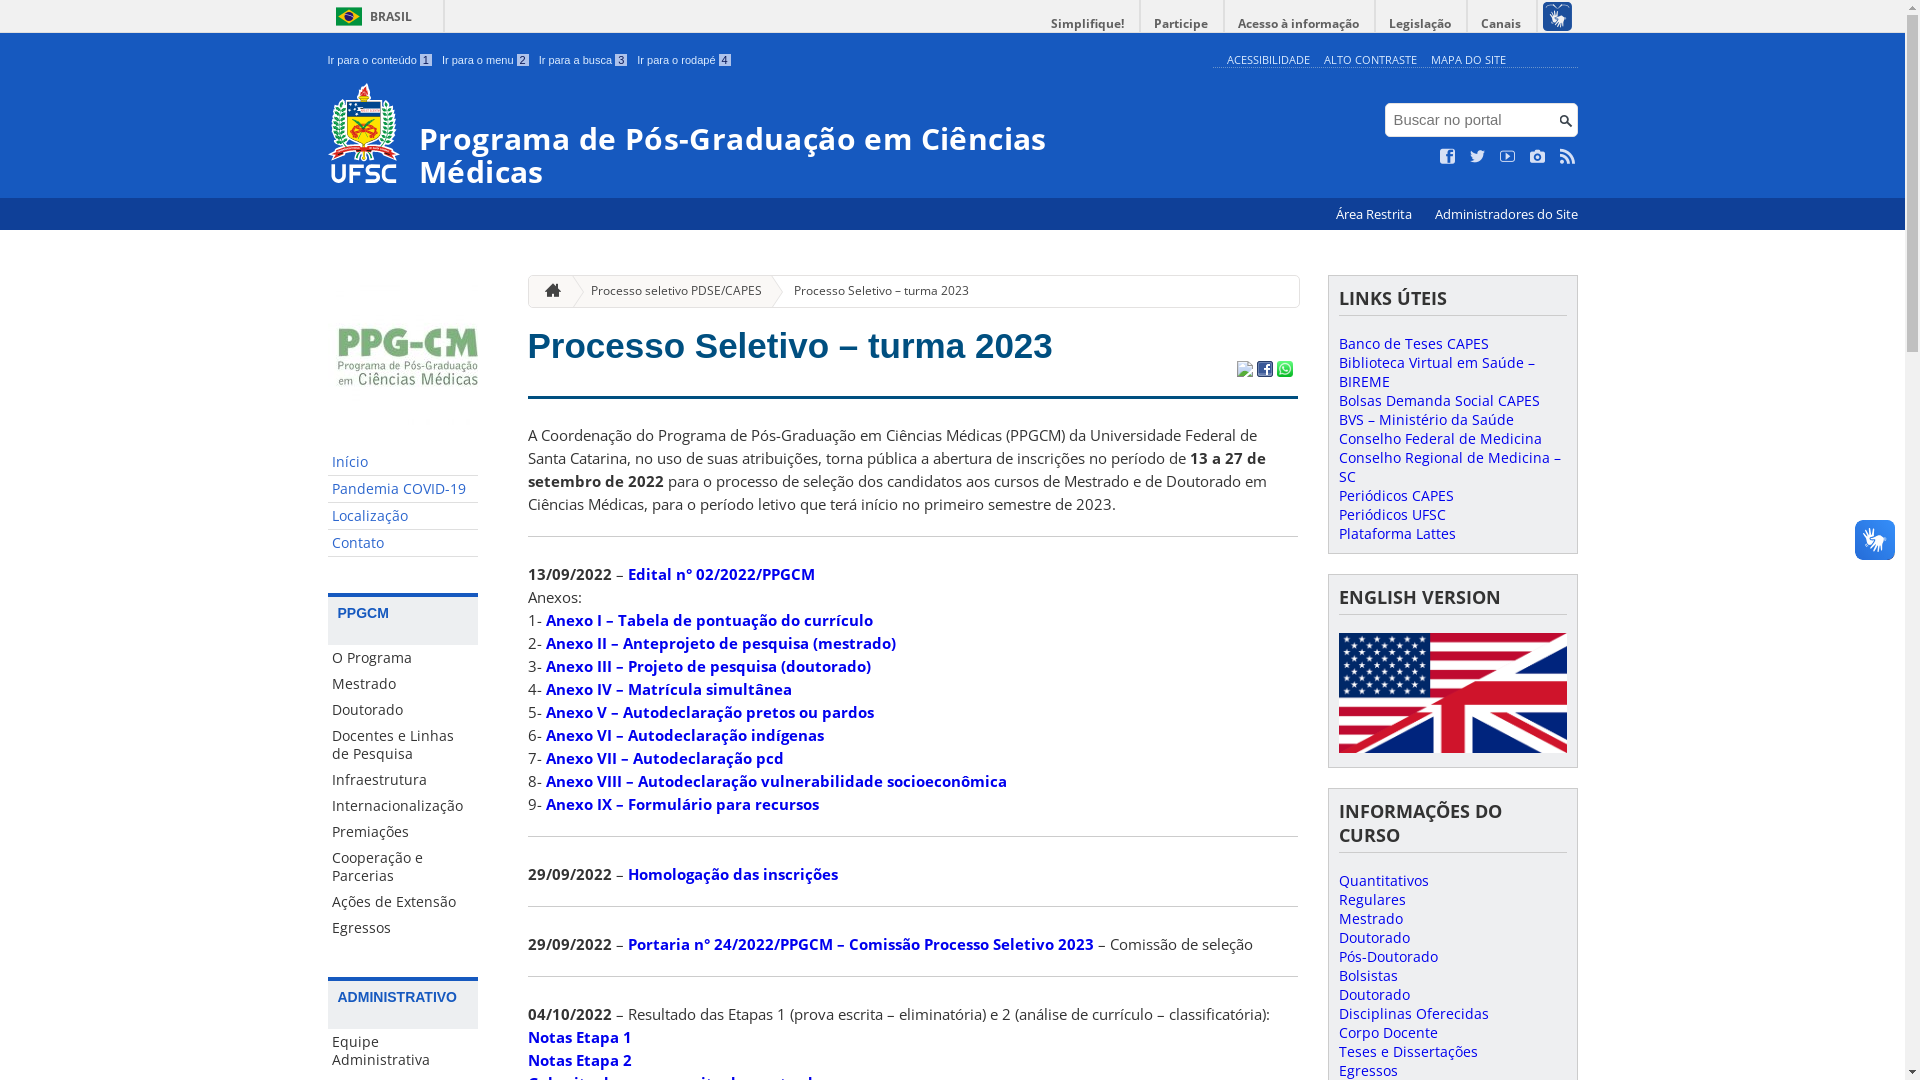  I want to click on MAPA DO SITE, so click(1468, 60).